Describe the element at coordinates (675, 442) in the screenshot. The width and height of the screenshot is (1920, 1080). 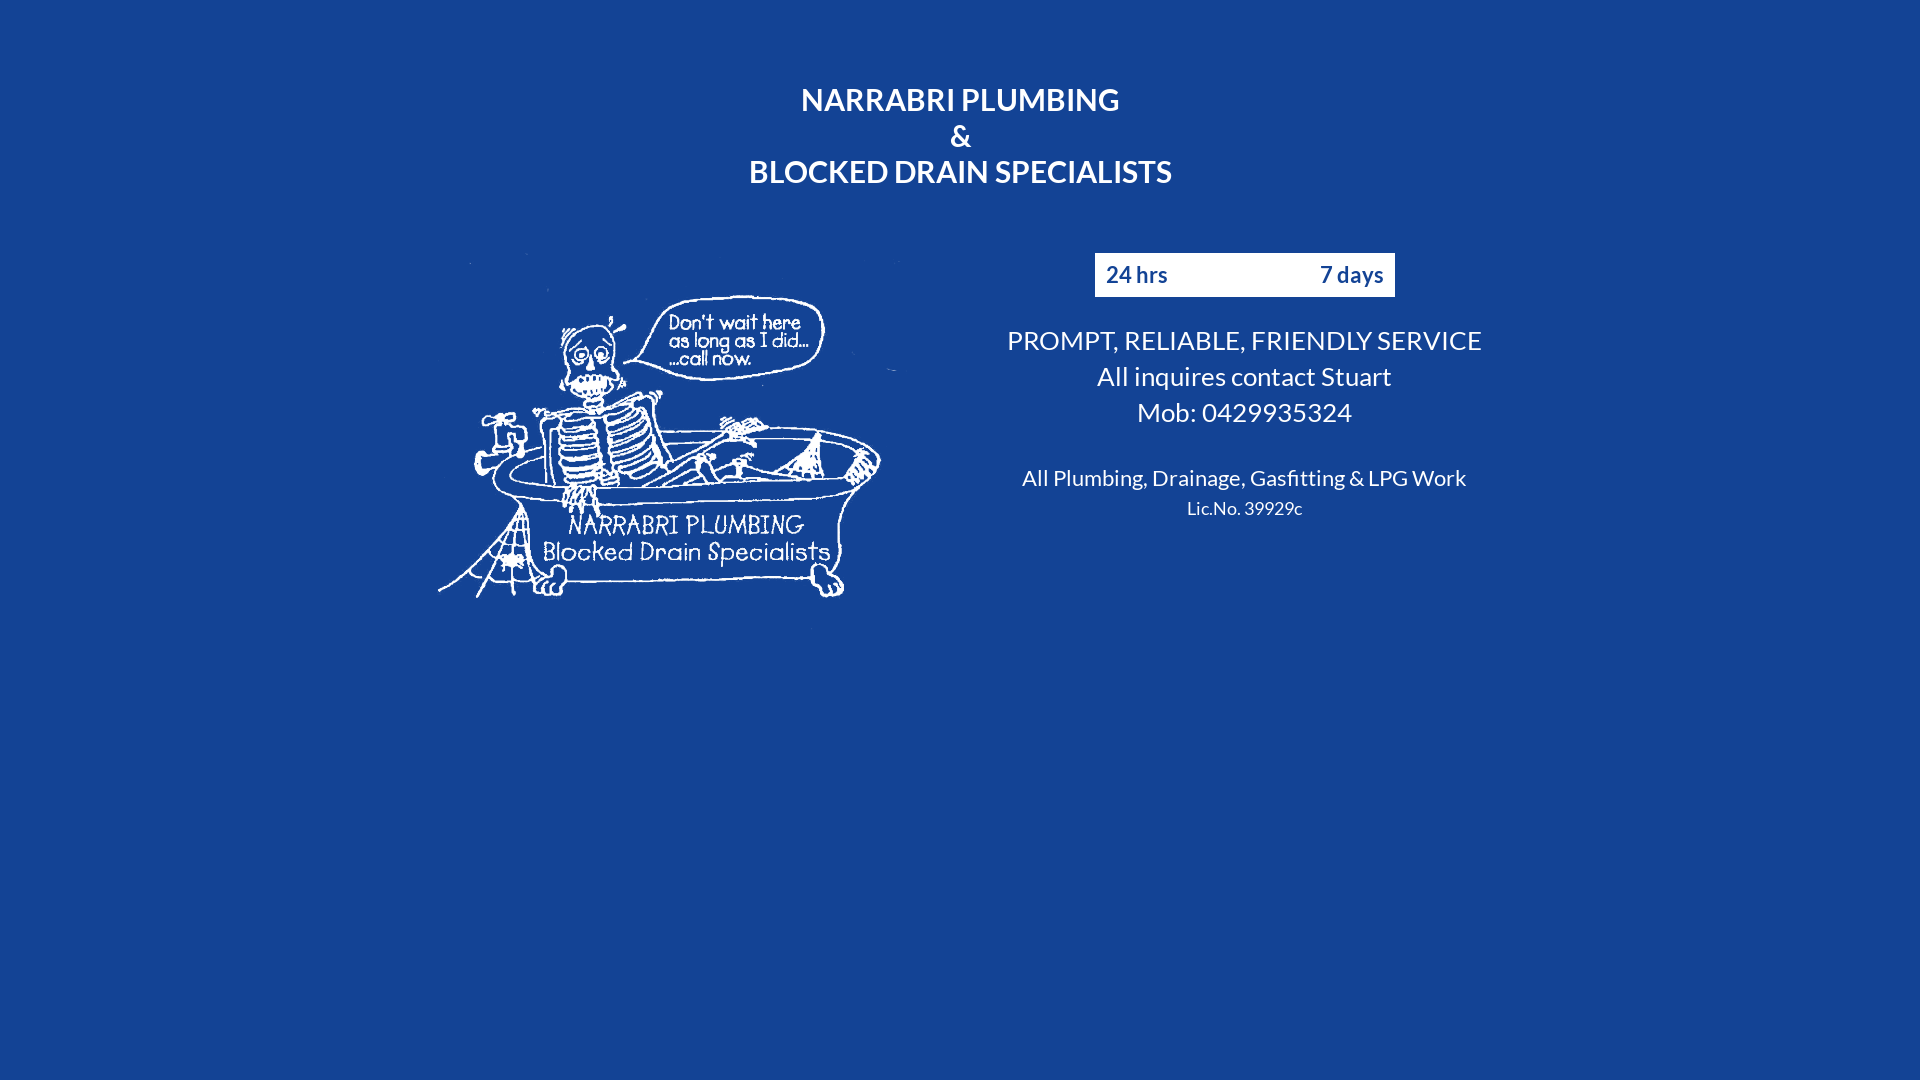
I see `Narrabri plumbing logo` at that location.